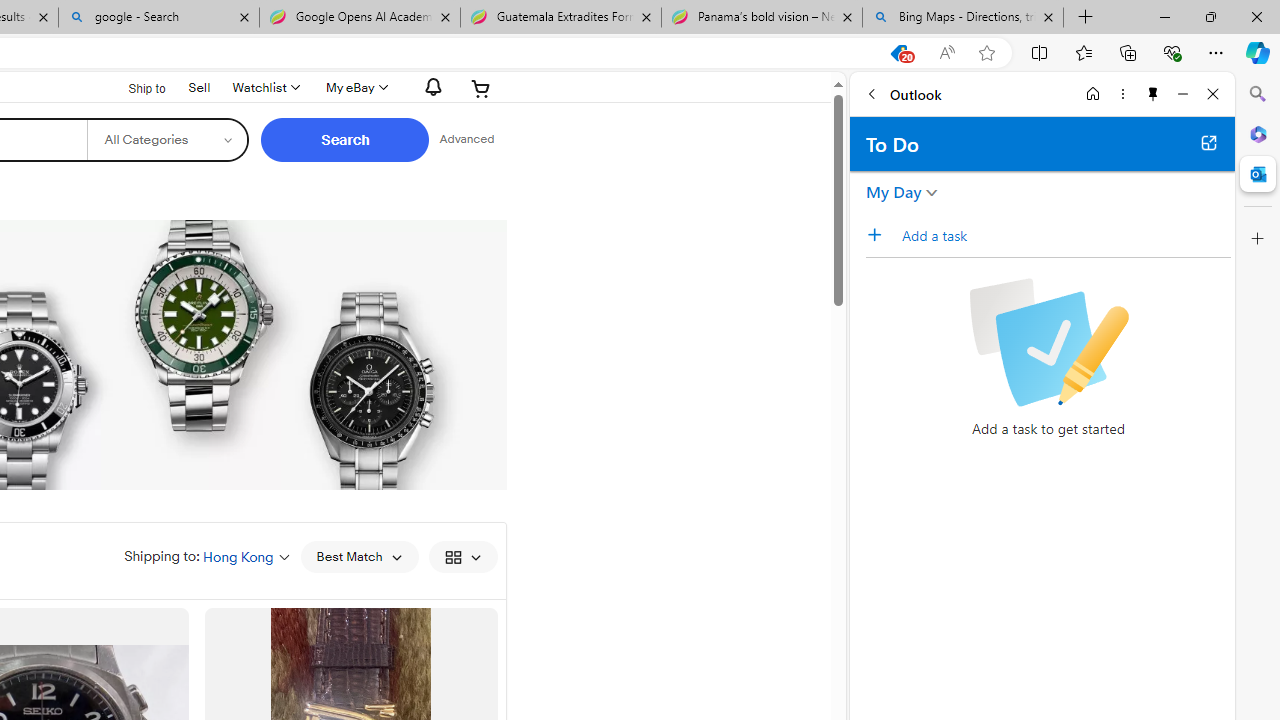 This screenshot has height=720, width=1280. I want to click on Checkbox with a pencil, so click(1048, 342).